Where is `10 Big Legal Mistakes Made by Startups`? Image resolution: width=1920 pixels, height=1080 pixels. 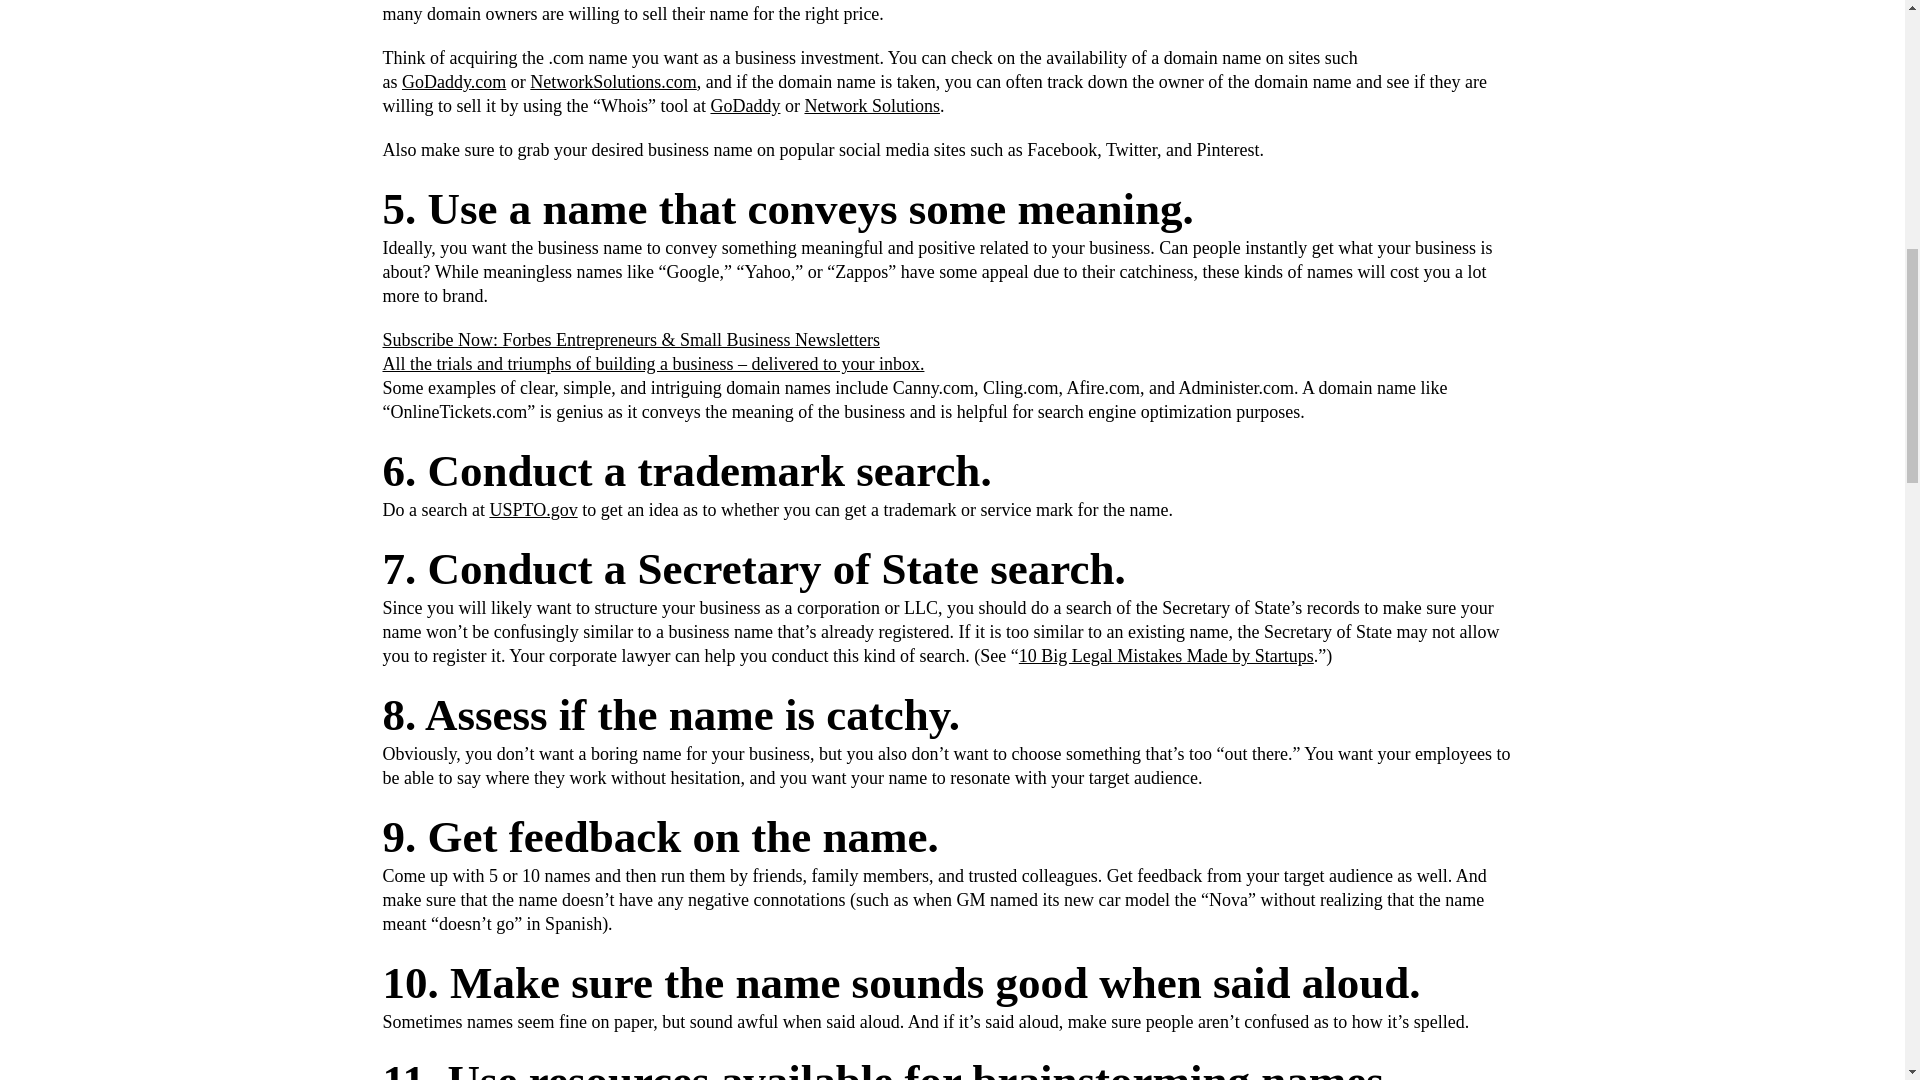 10 Big Legal Mistakes Made by Startups is located at coordinates (1166, 656).